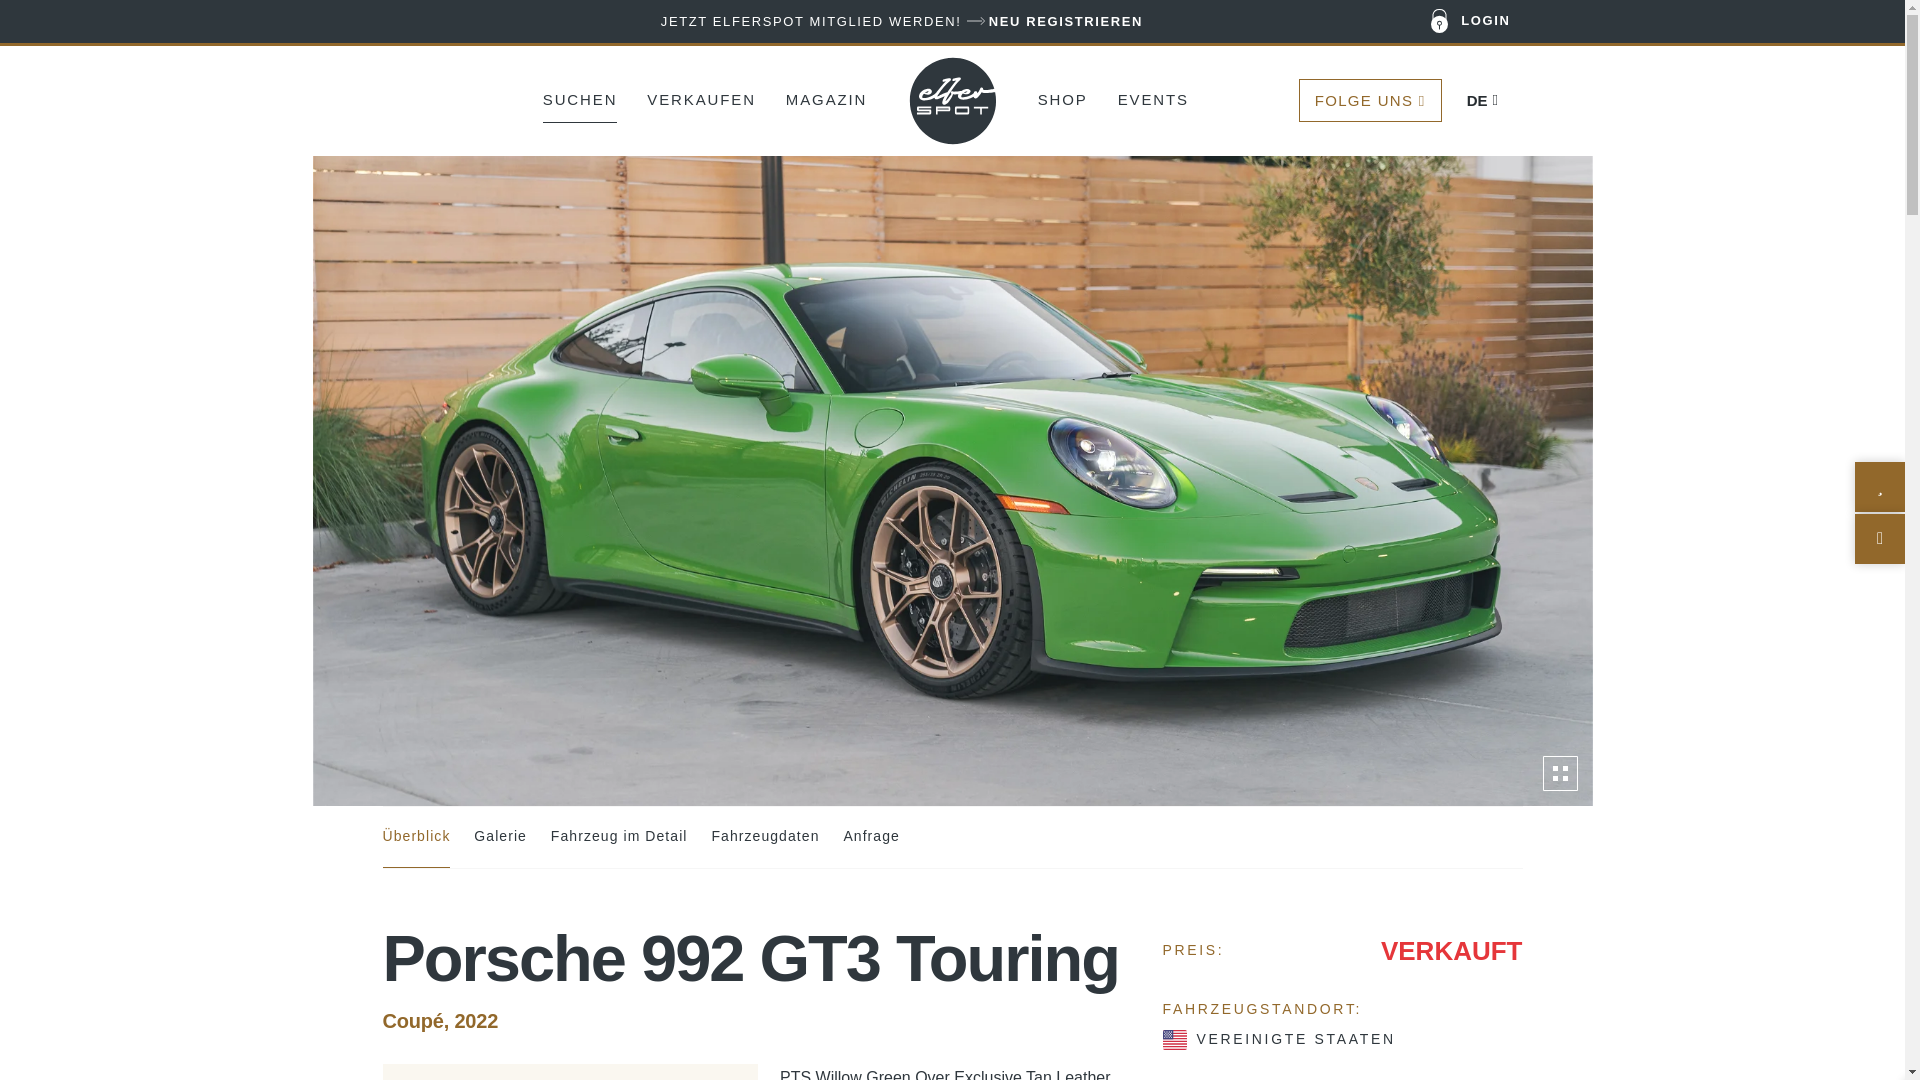 The image size is (1920, 1080). I want to click on Shop, so click(1063, 98).